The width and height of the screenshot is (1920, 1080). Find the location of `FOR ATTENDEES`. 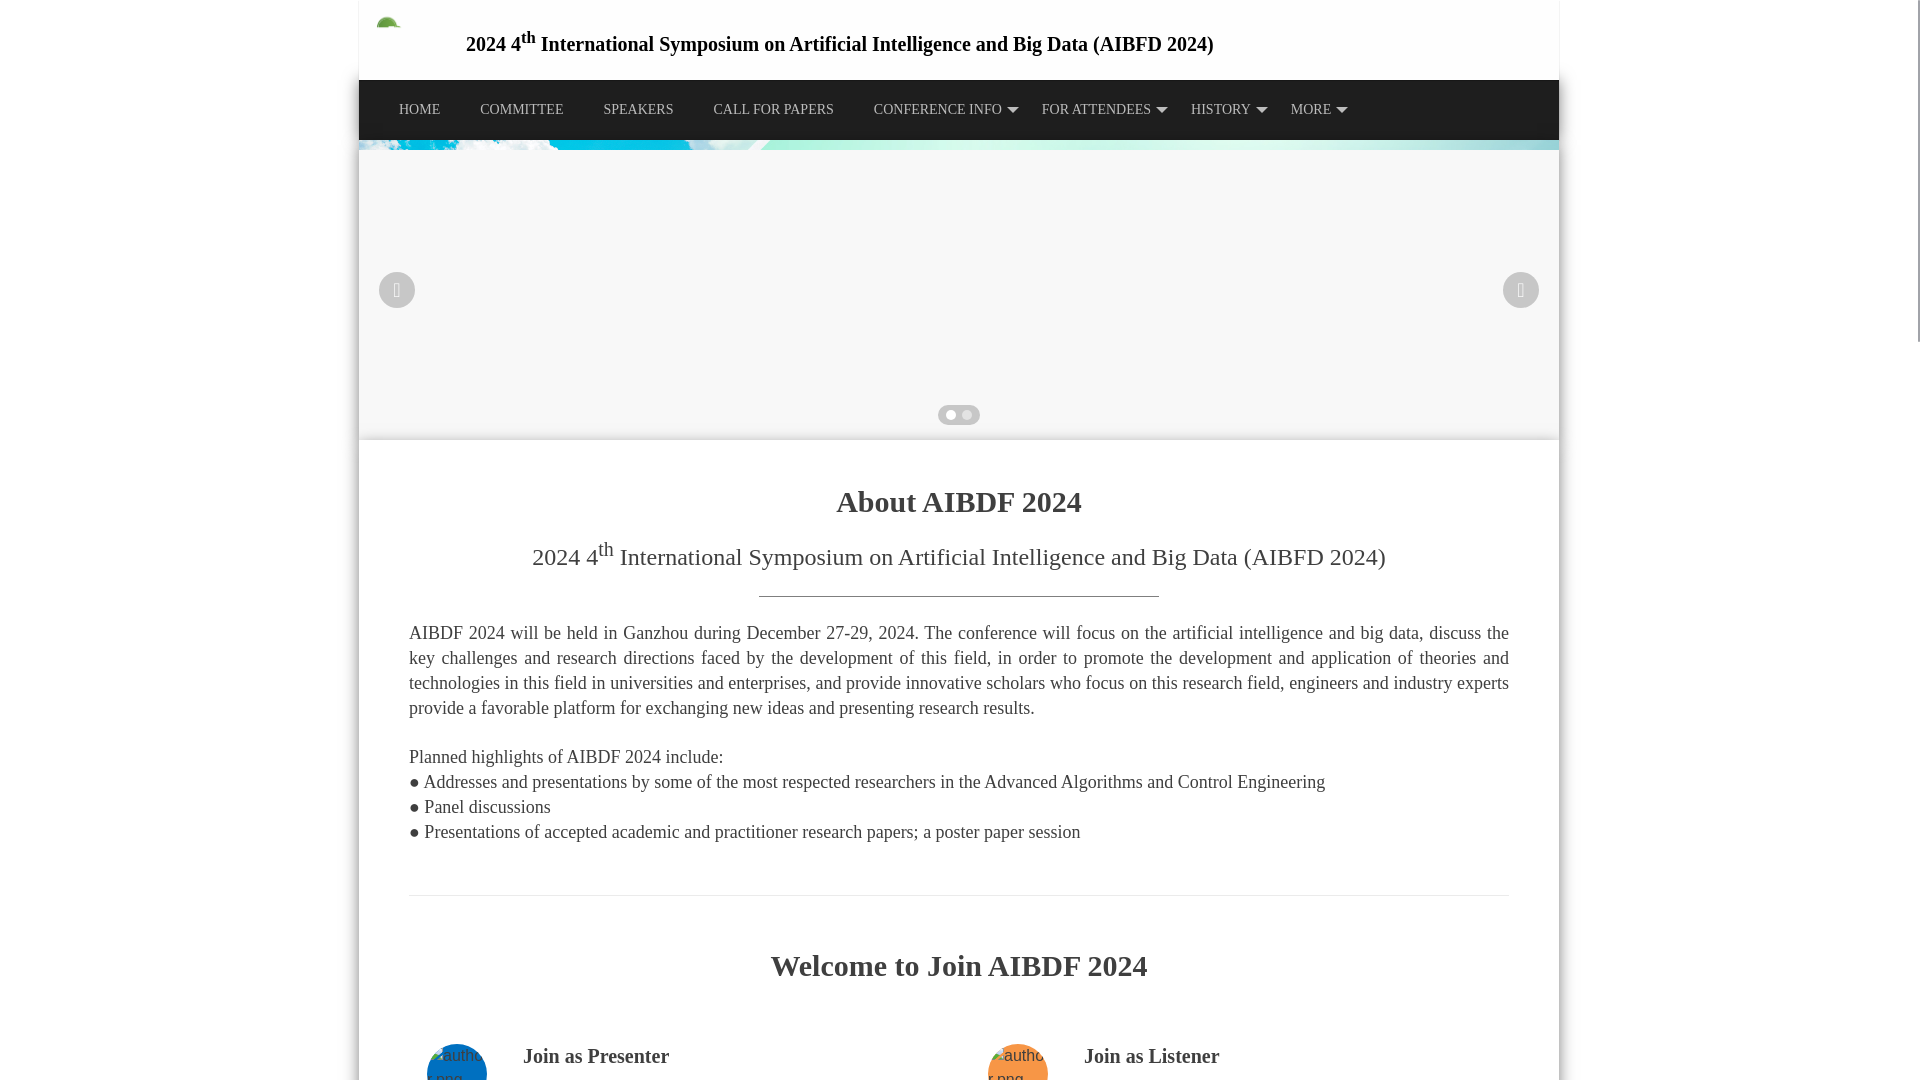

FOR ATTENDEES is located at coordinates (1096, 110).